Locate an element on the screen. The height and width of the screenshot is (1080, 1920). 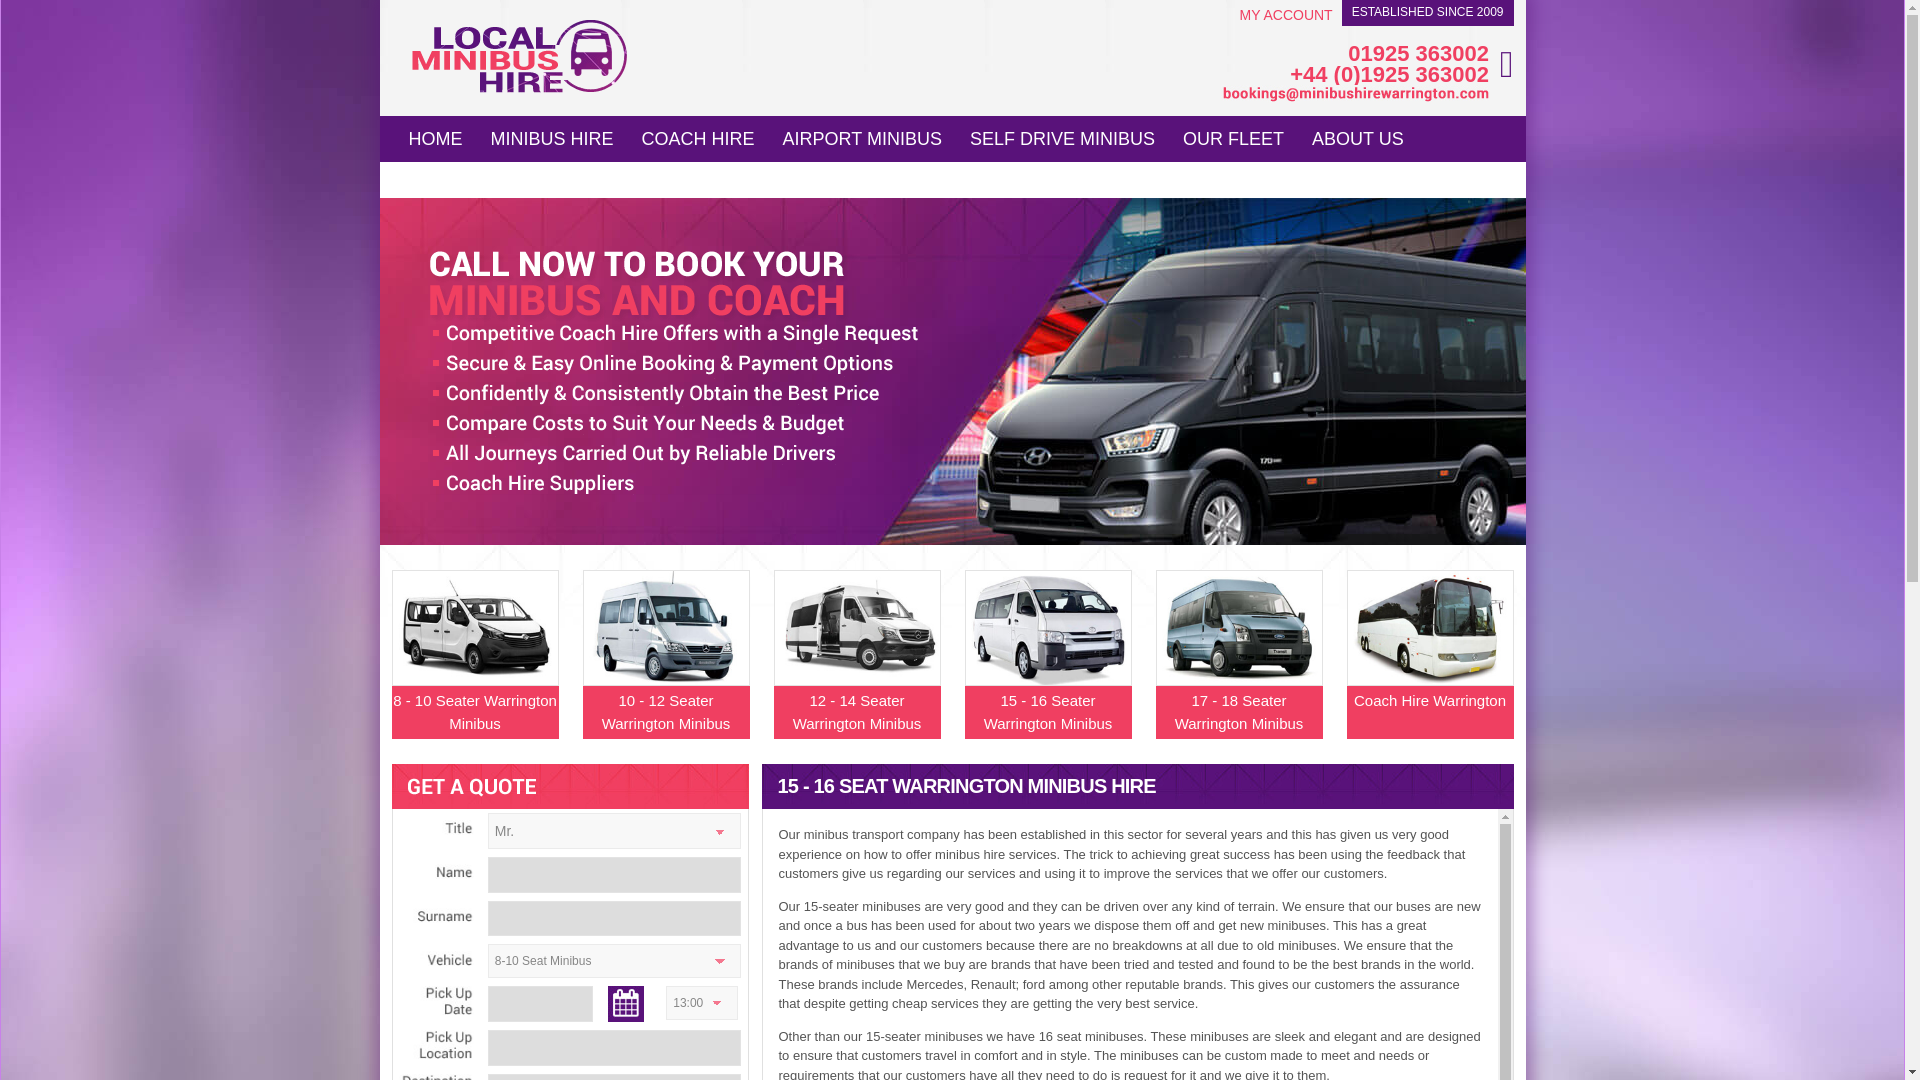
AIRPORT MINIBUS is located at coordinates (862, 136).